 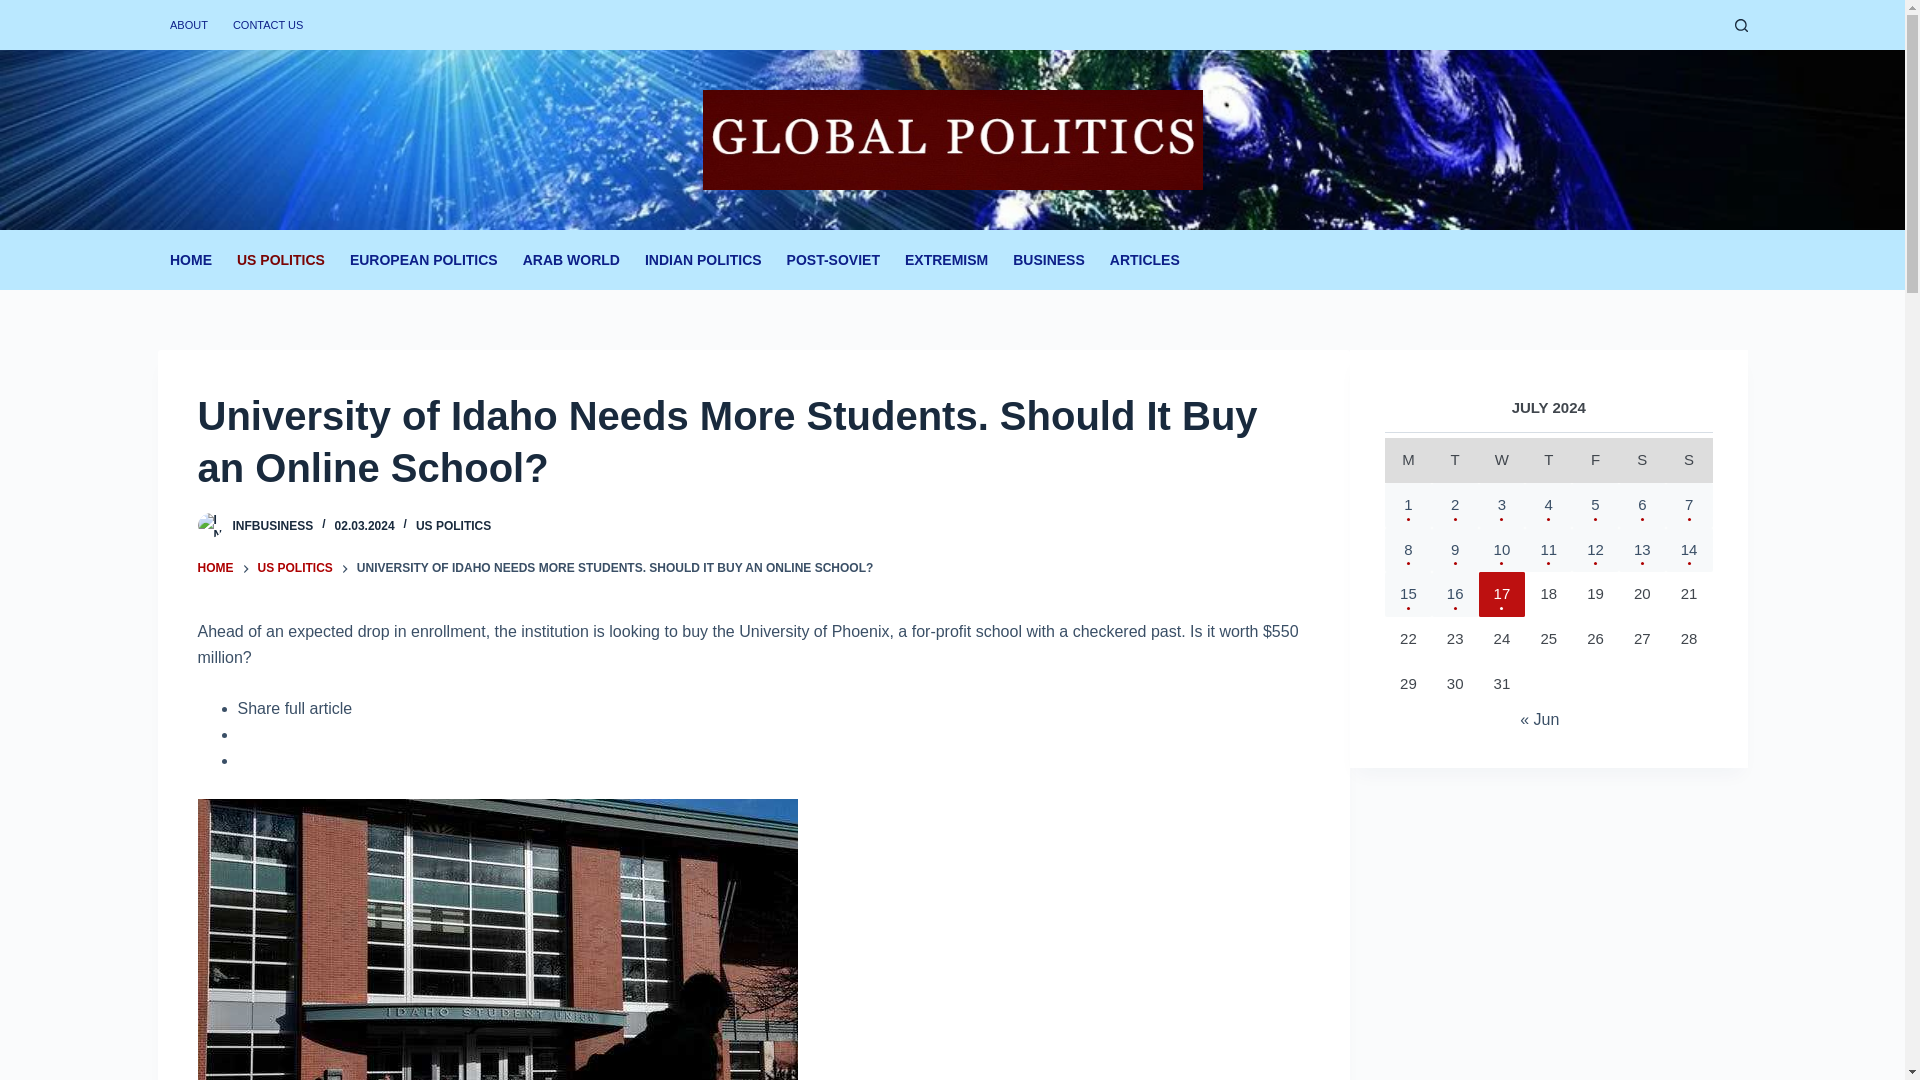 What do you see at coordinates (832, 260) in the screenshot?
I see `POST-SOVIET` at bounding box center [832, 260].